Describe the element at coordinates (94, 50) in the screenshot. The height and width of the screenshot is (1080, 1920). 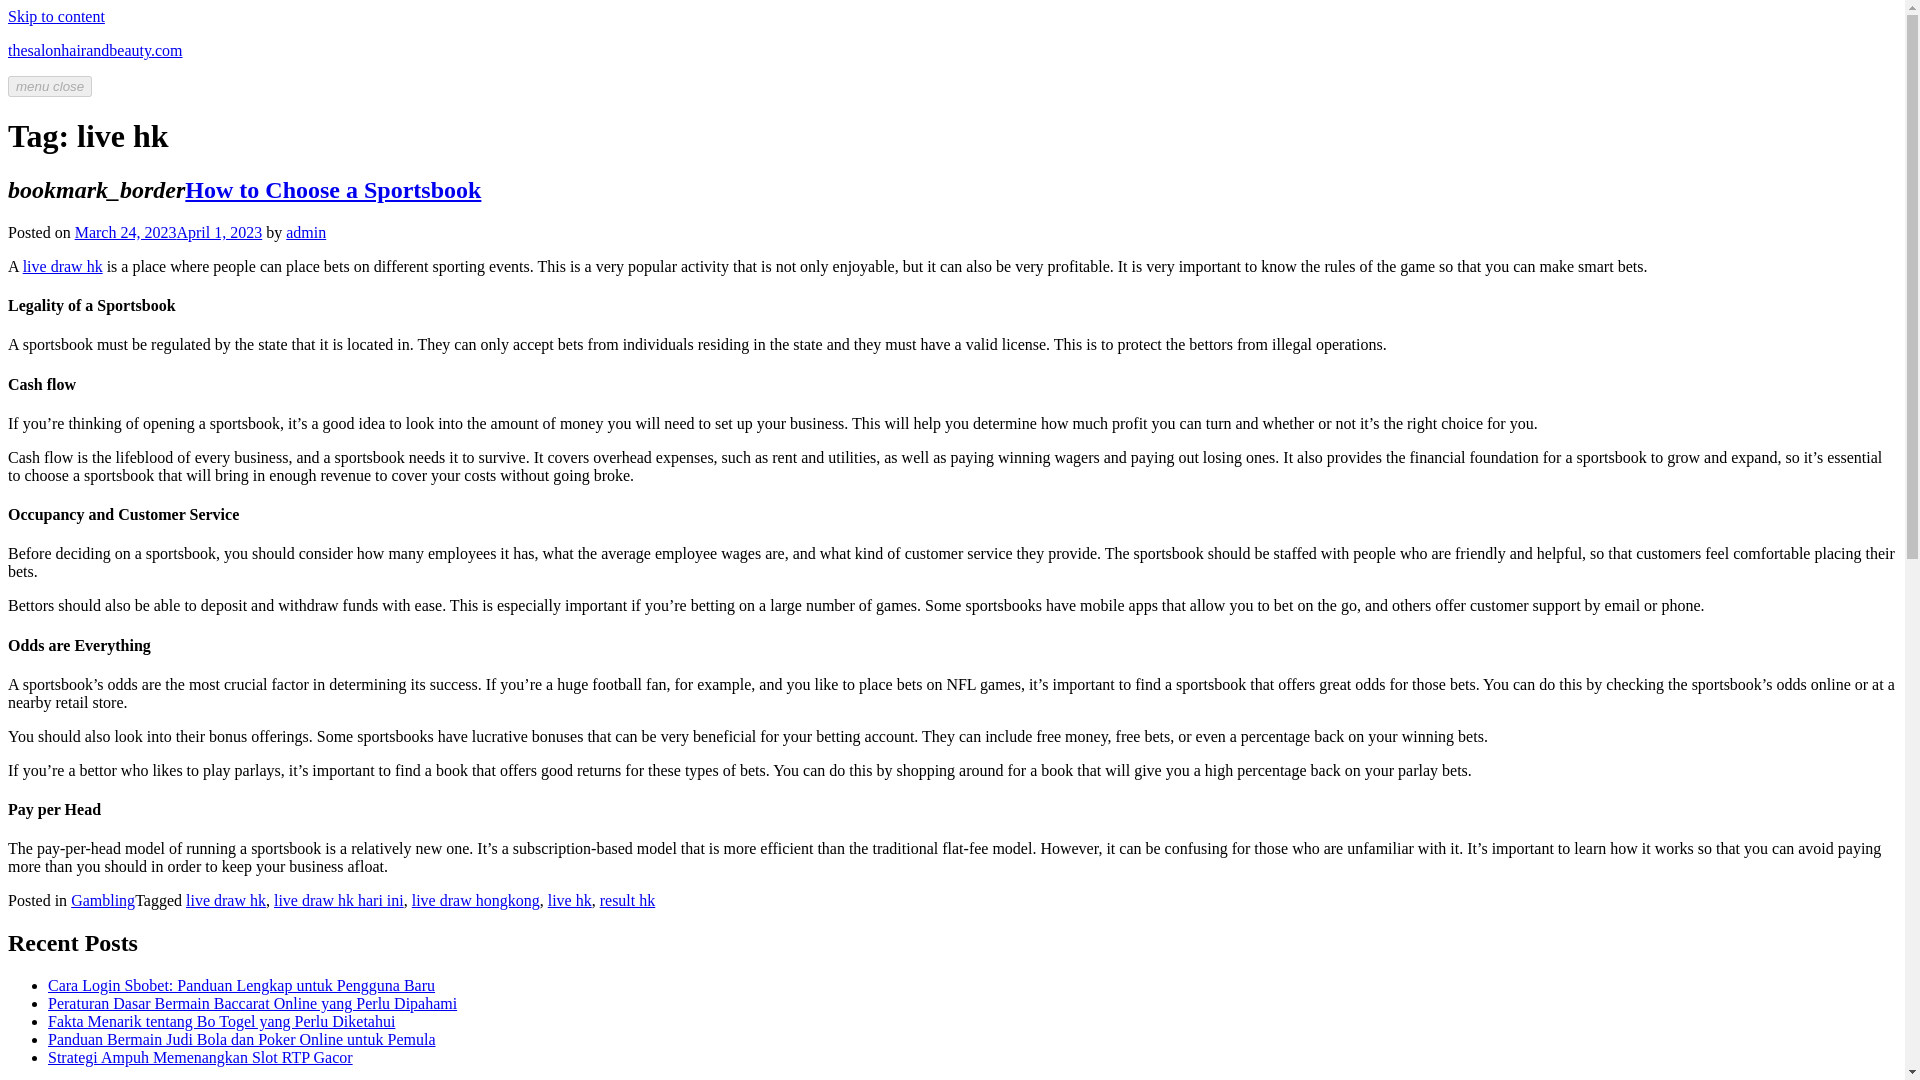
I see `thesalonhairandbeauty.com` at that location.